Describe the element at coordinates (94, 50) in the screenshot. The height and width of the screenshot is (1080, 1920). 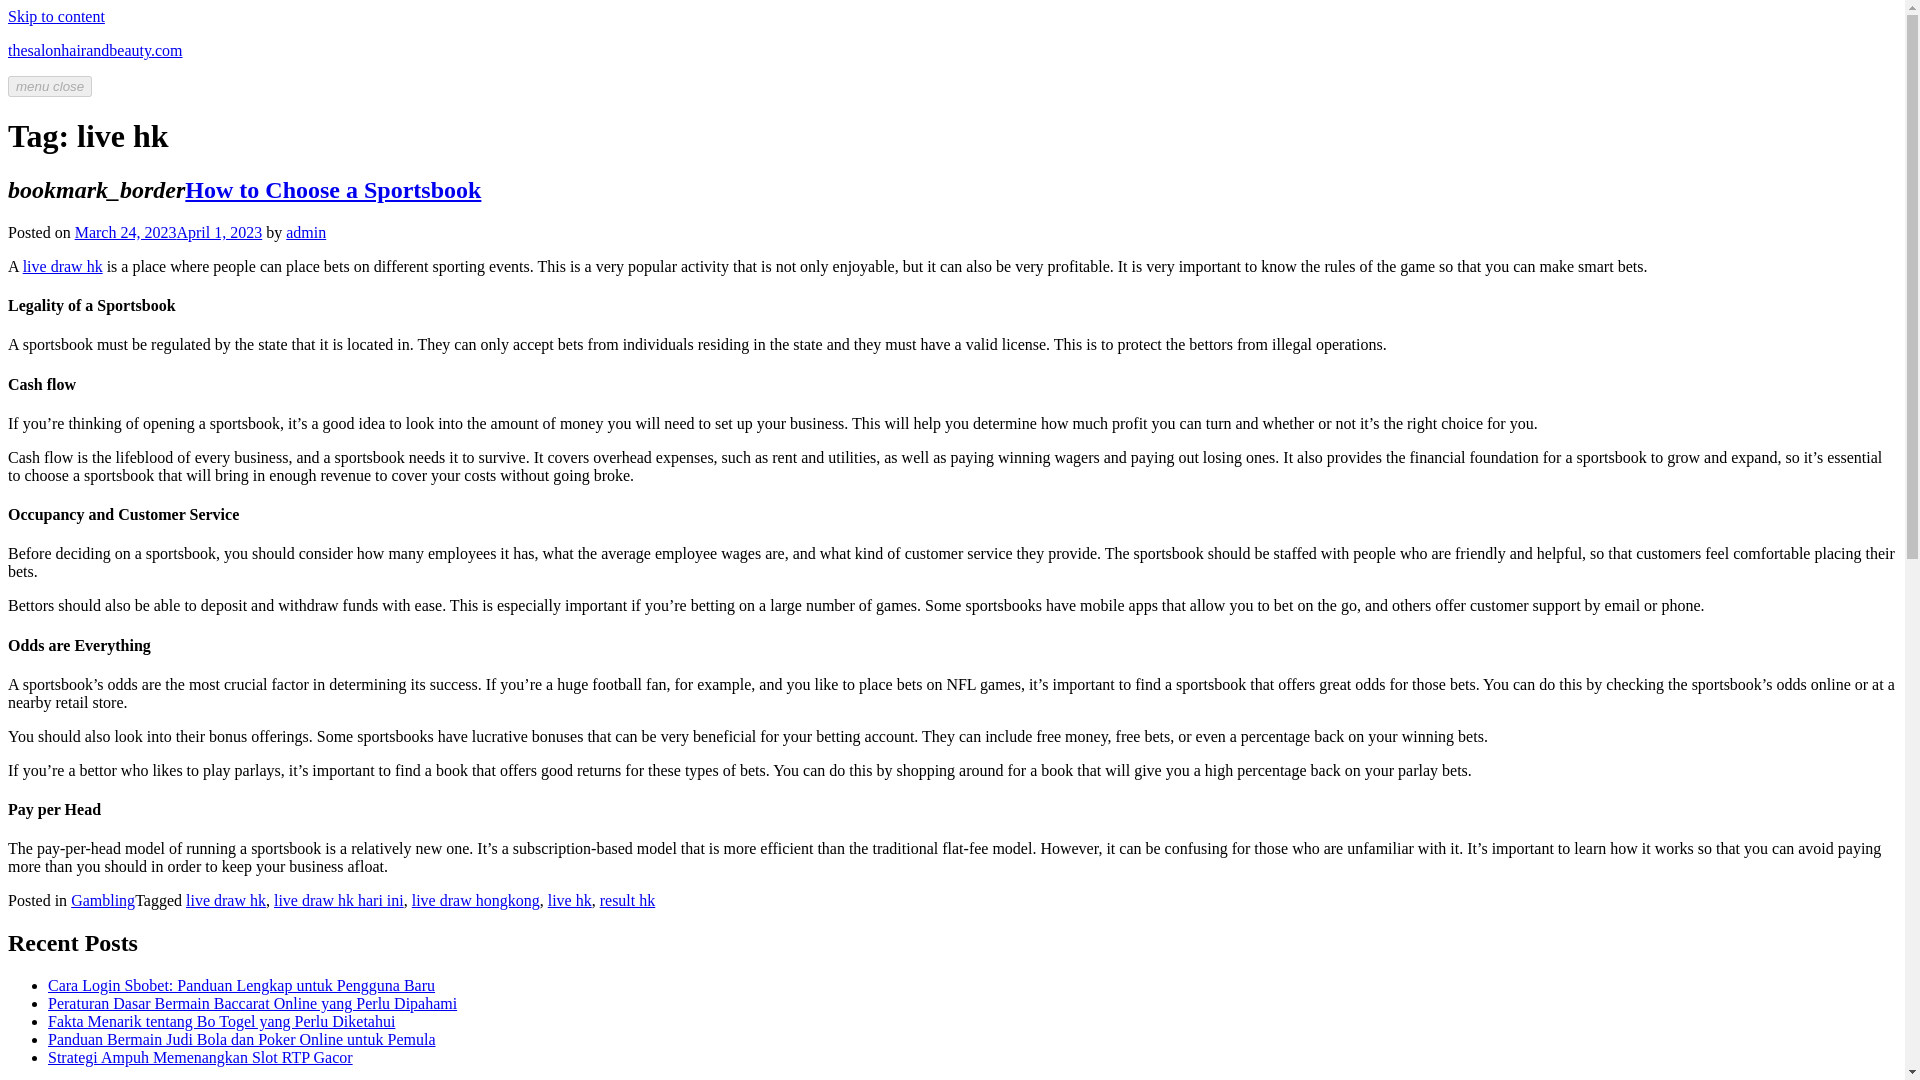
I see `thesalonhairandbeauty.com` at that location.